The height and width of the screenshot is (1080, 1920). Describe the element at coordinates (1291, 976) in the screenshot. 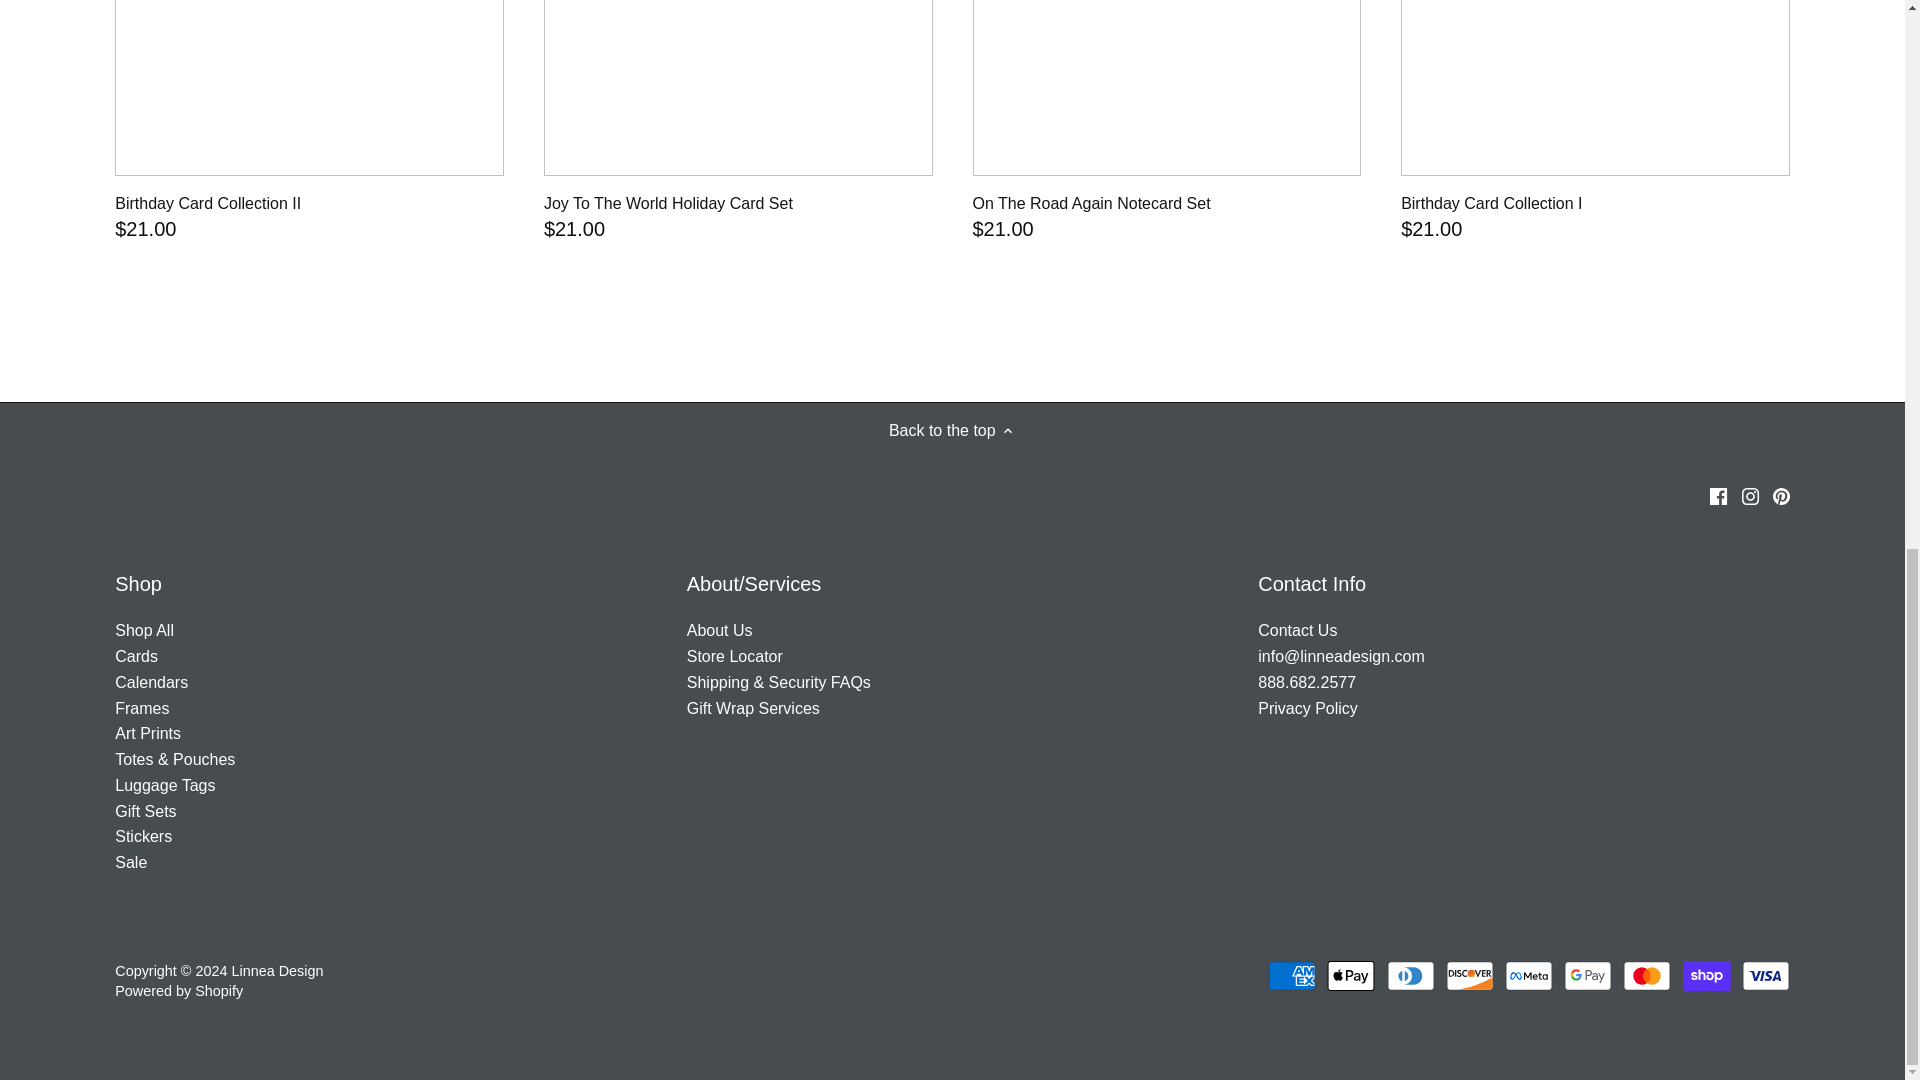

I see `American Express` at that location.